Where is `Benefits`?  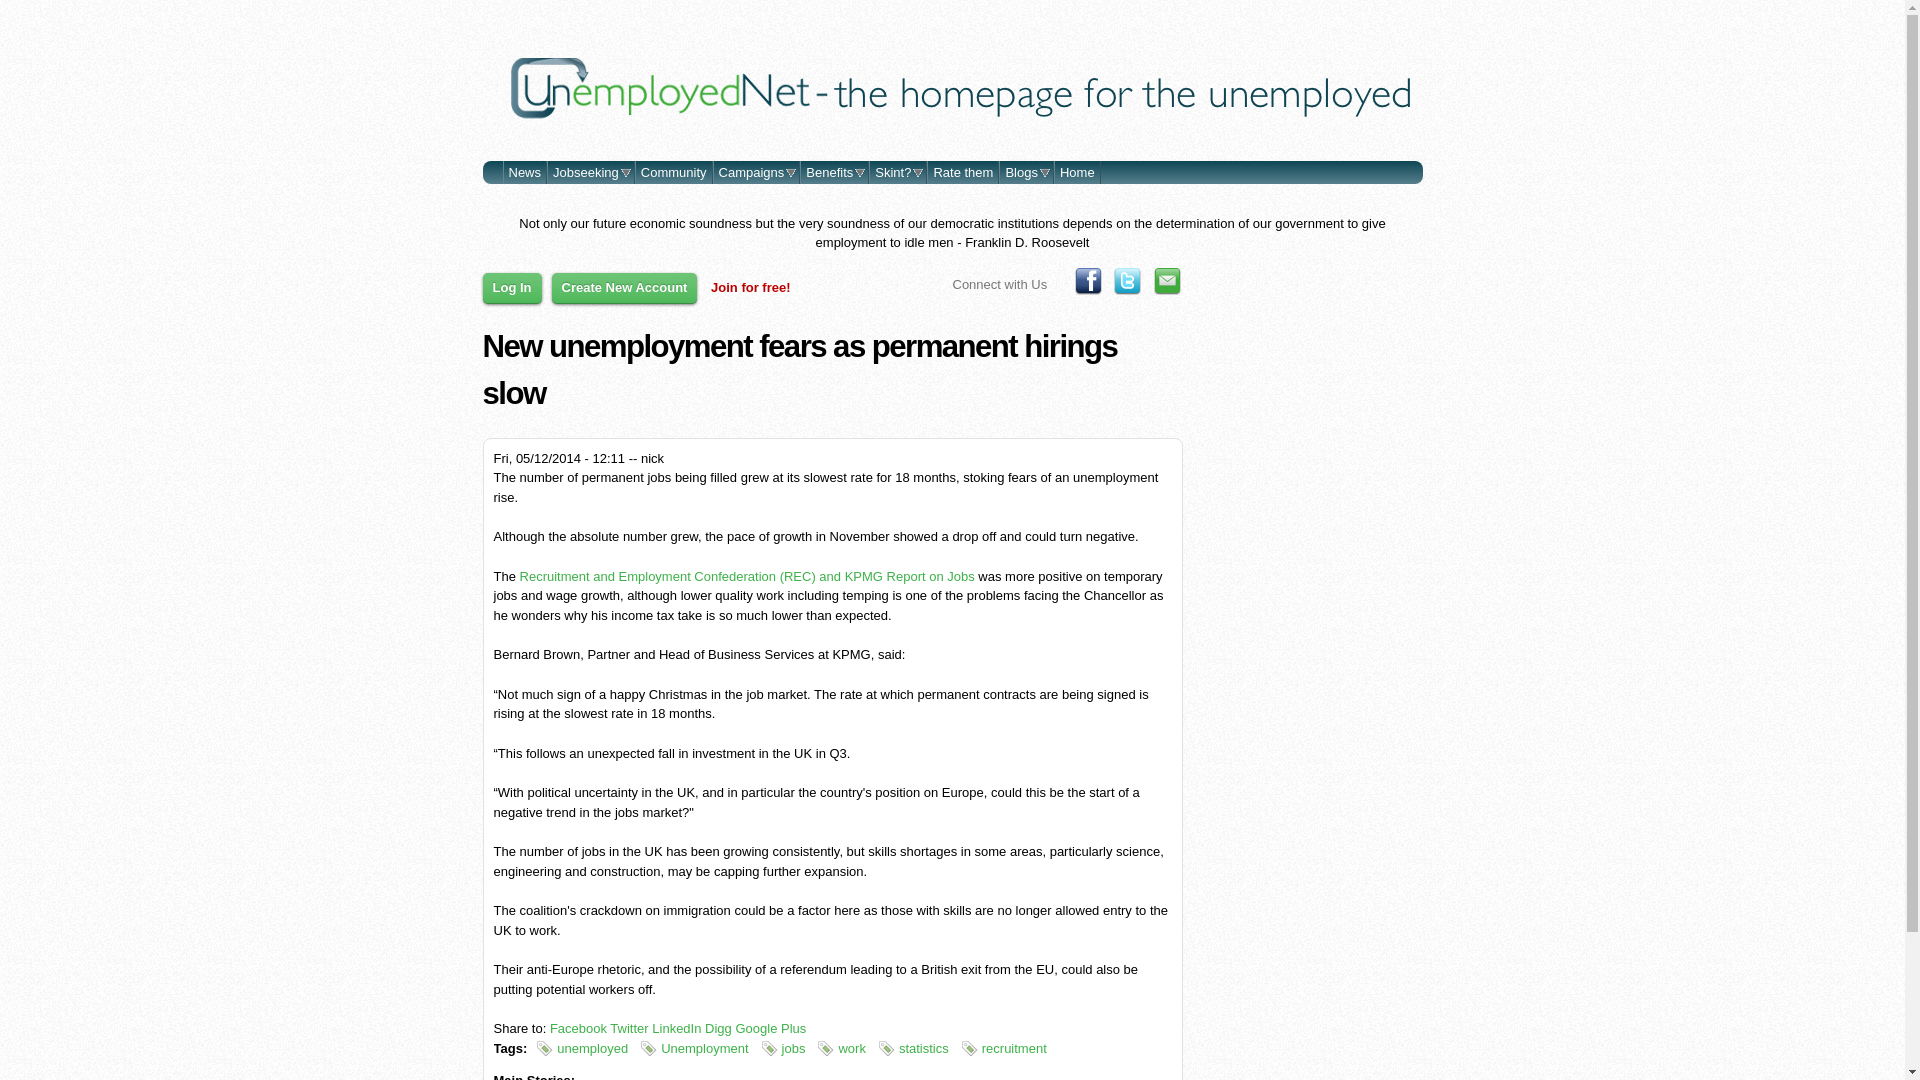 Benefits is located at coordinates (834, 172).